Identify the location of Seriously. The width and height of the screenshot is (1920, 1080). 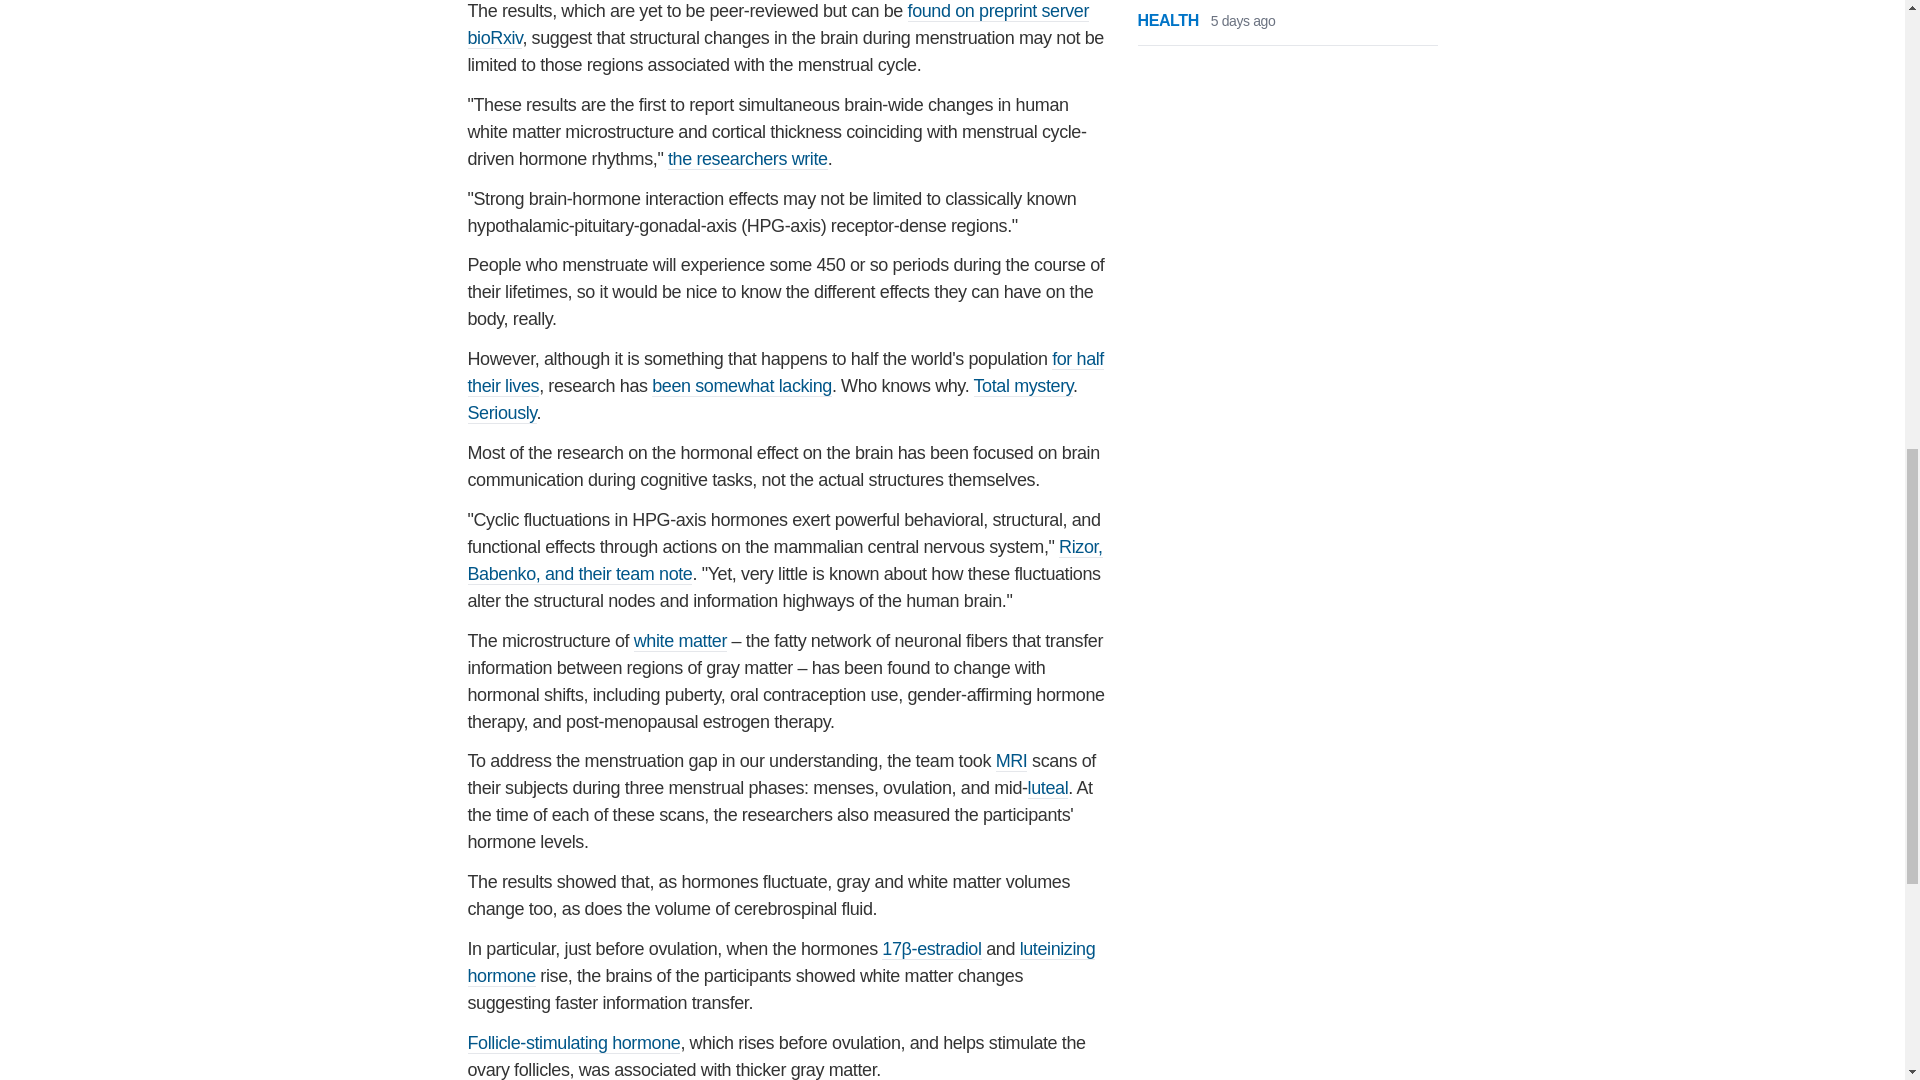
(502, 413).